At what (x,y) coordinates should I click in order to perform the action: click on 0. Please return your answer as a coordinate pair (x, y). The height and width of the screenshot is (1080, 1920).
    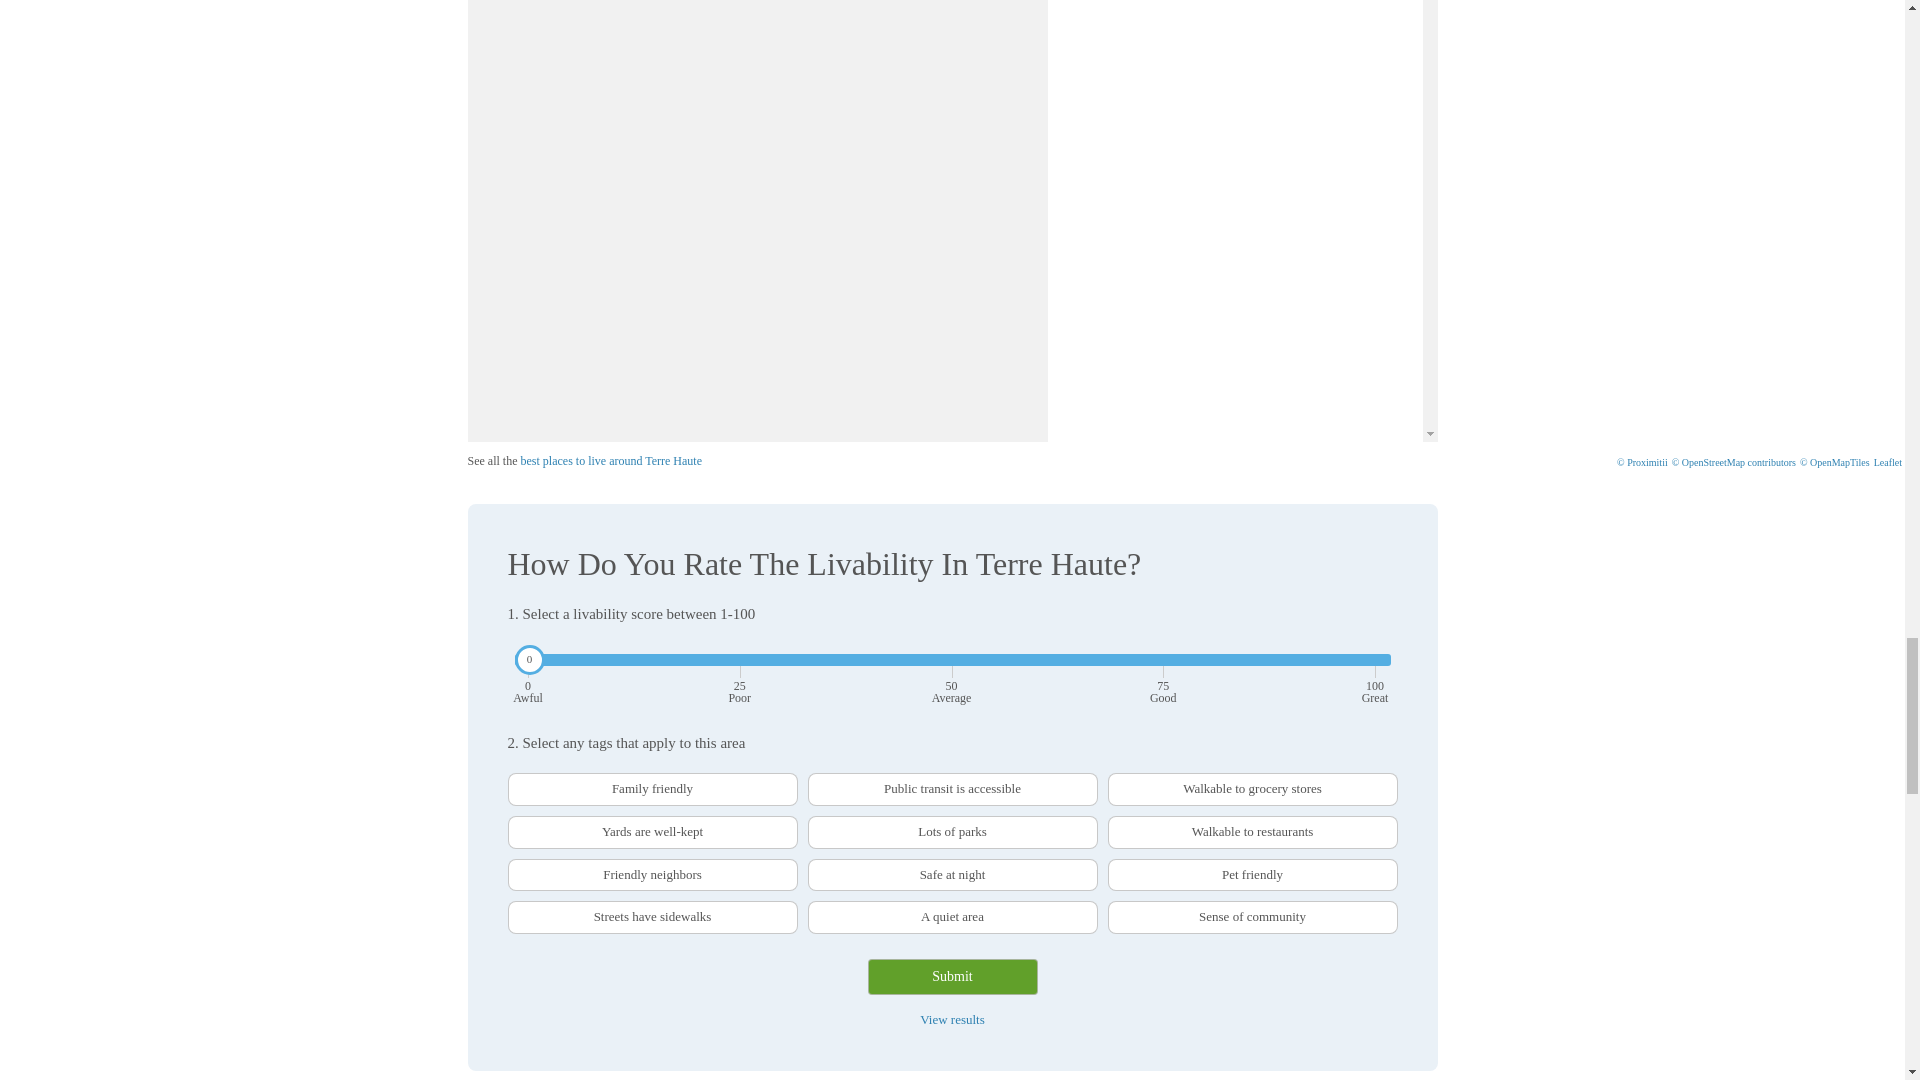
    Looking at the image, I should click on (952, 660).